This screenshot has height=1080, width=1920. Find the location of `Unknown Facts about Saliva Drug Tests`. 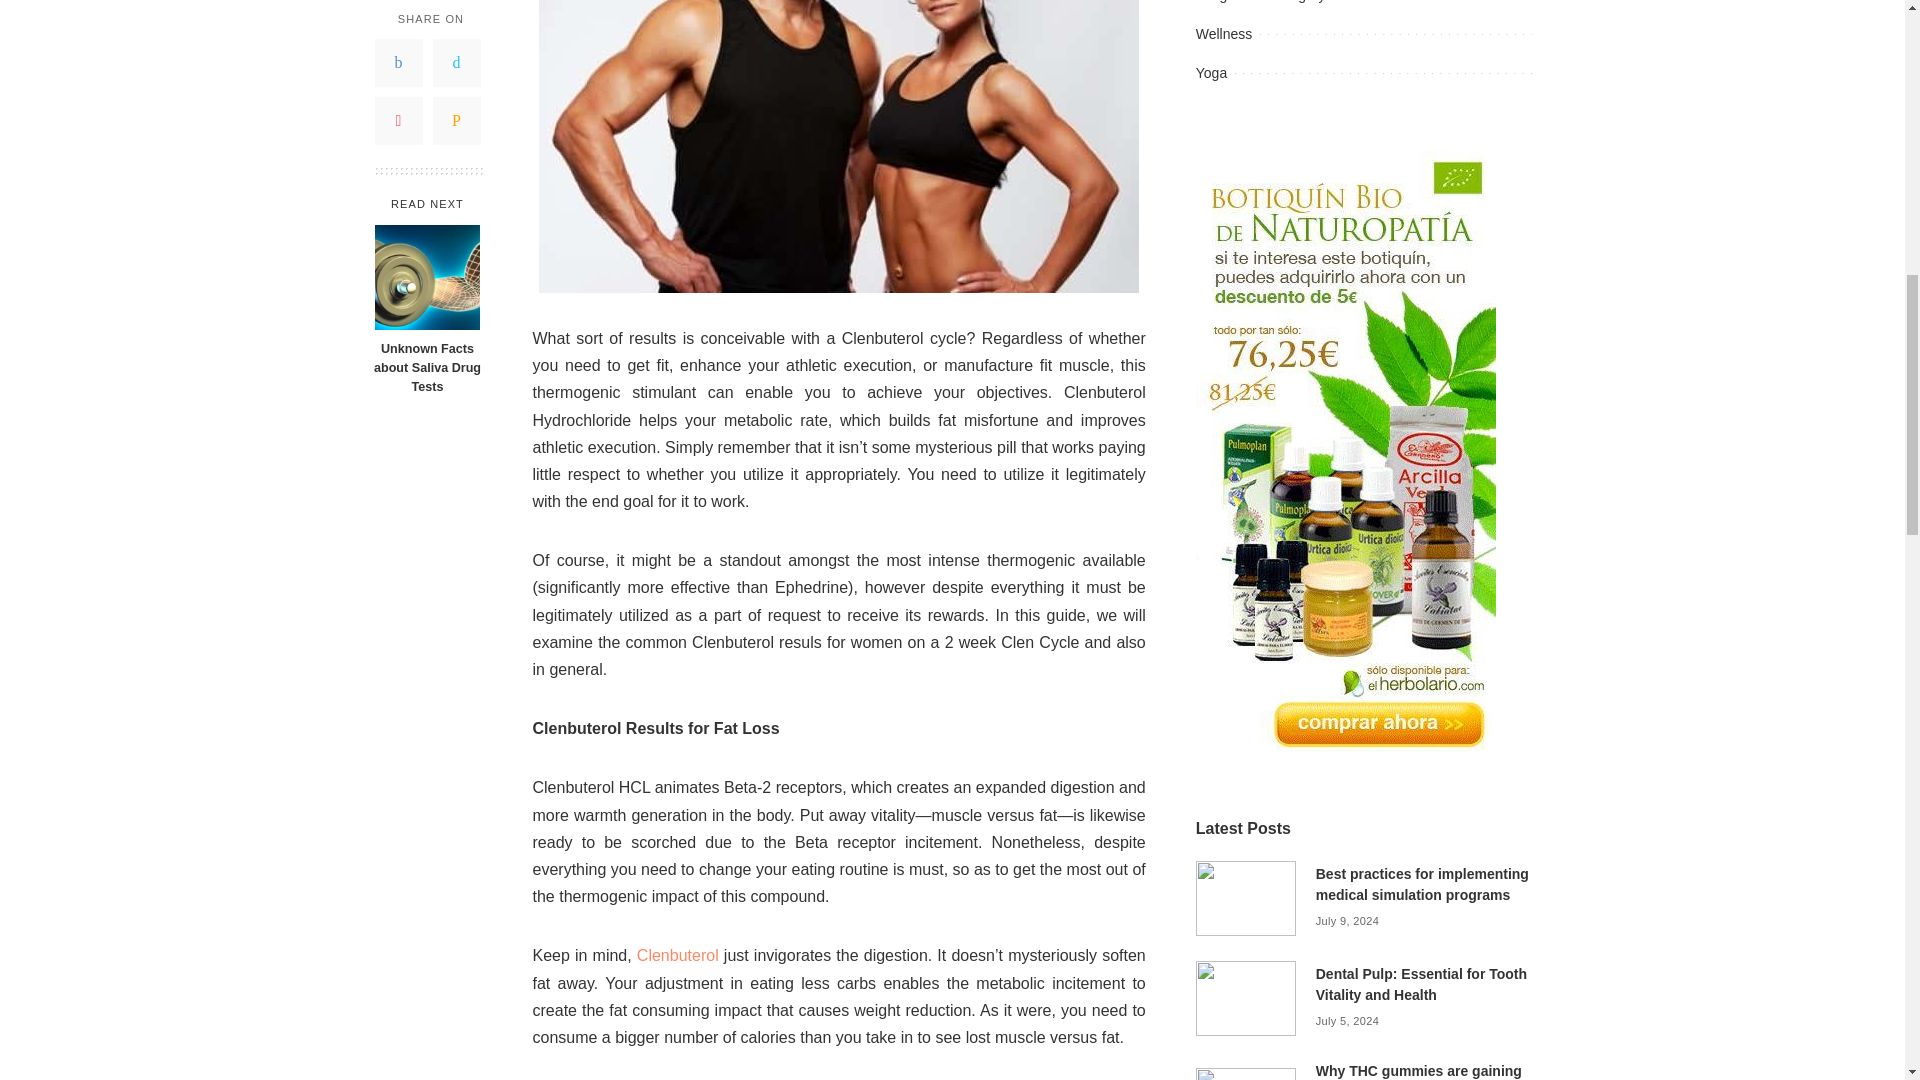

Unknown Facts about Saliva Drug Tests is located at coordinates (427, 110).